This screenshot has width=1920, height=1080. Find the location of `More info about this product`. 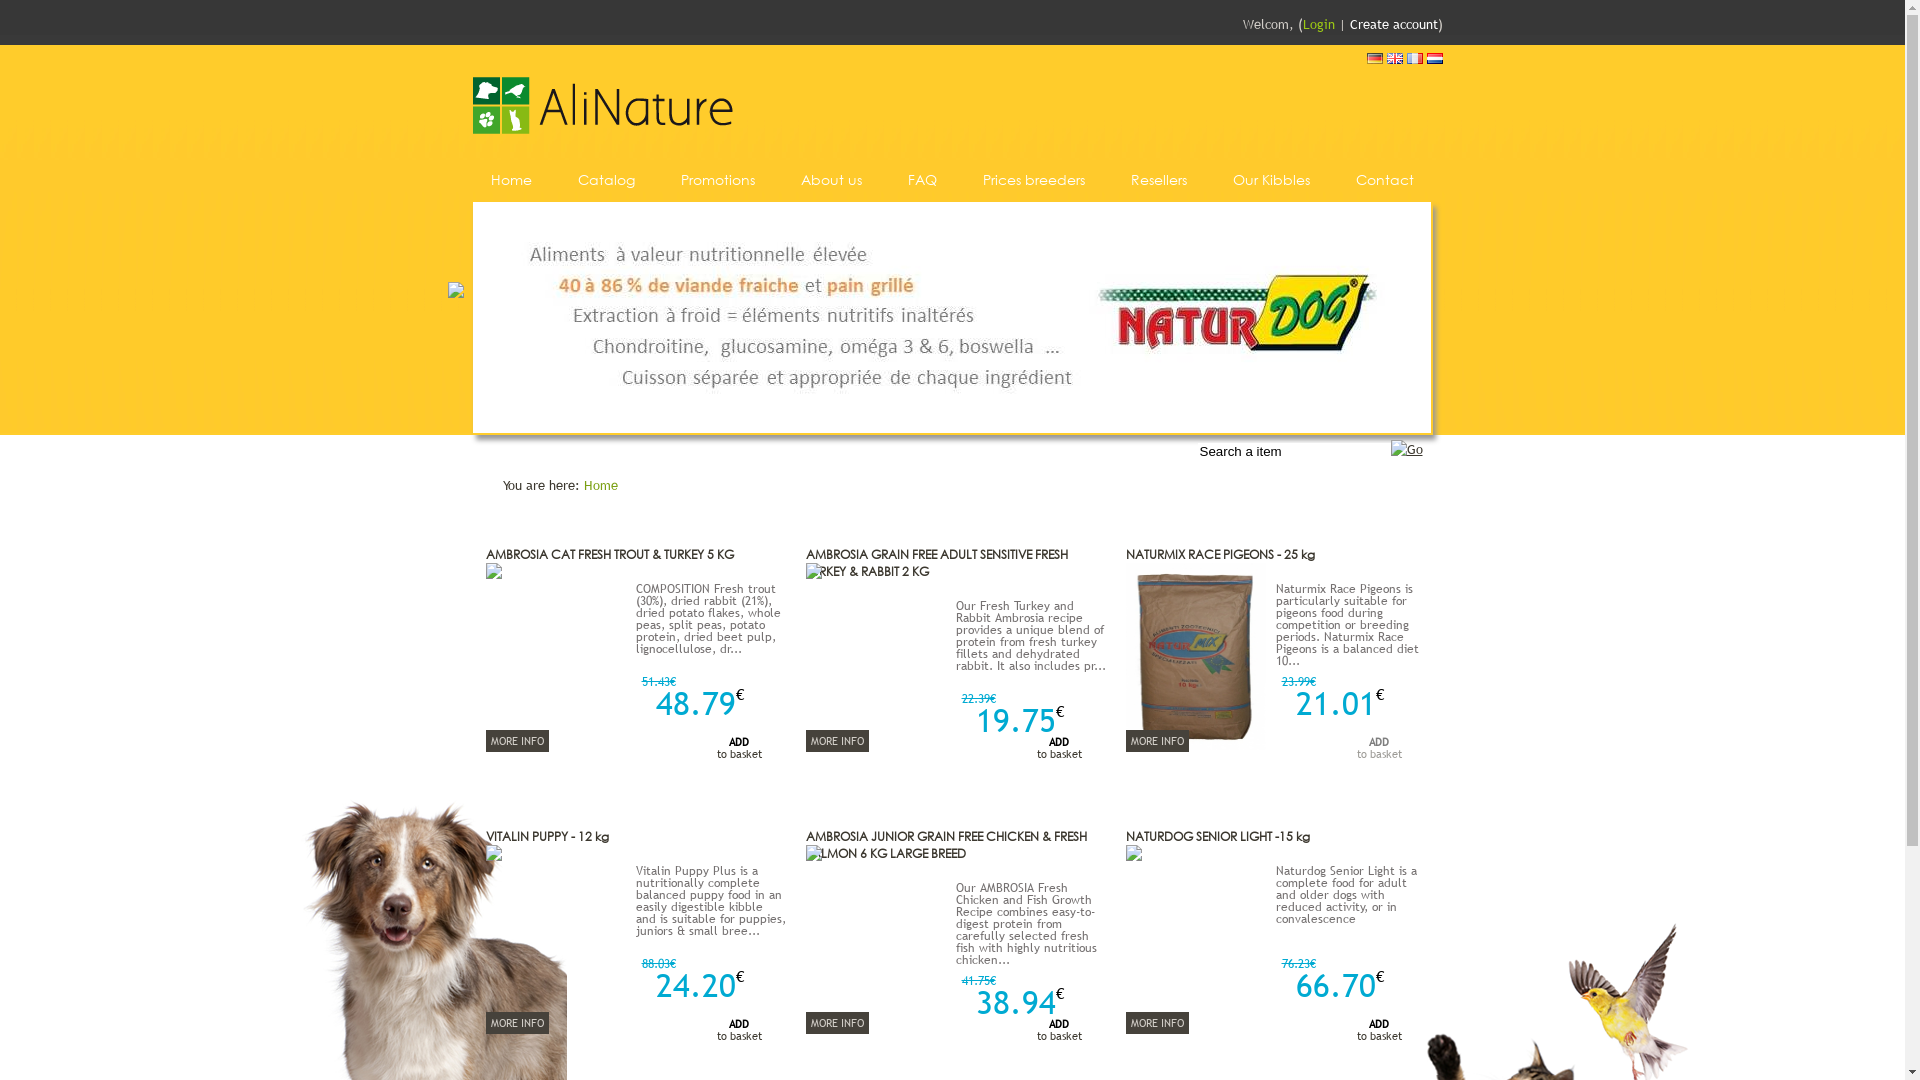

More info about this product is located at coordinates (1196, 745).